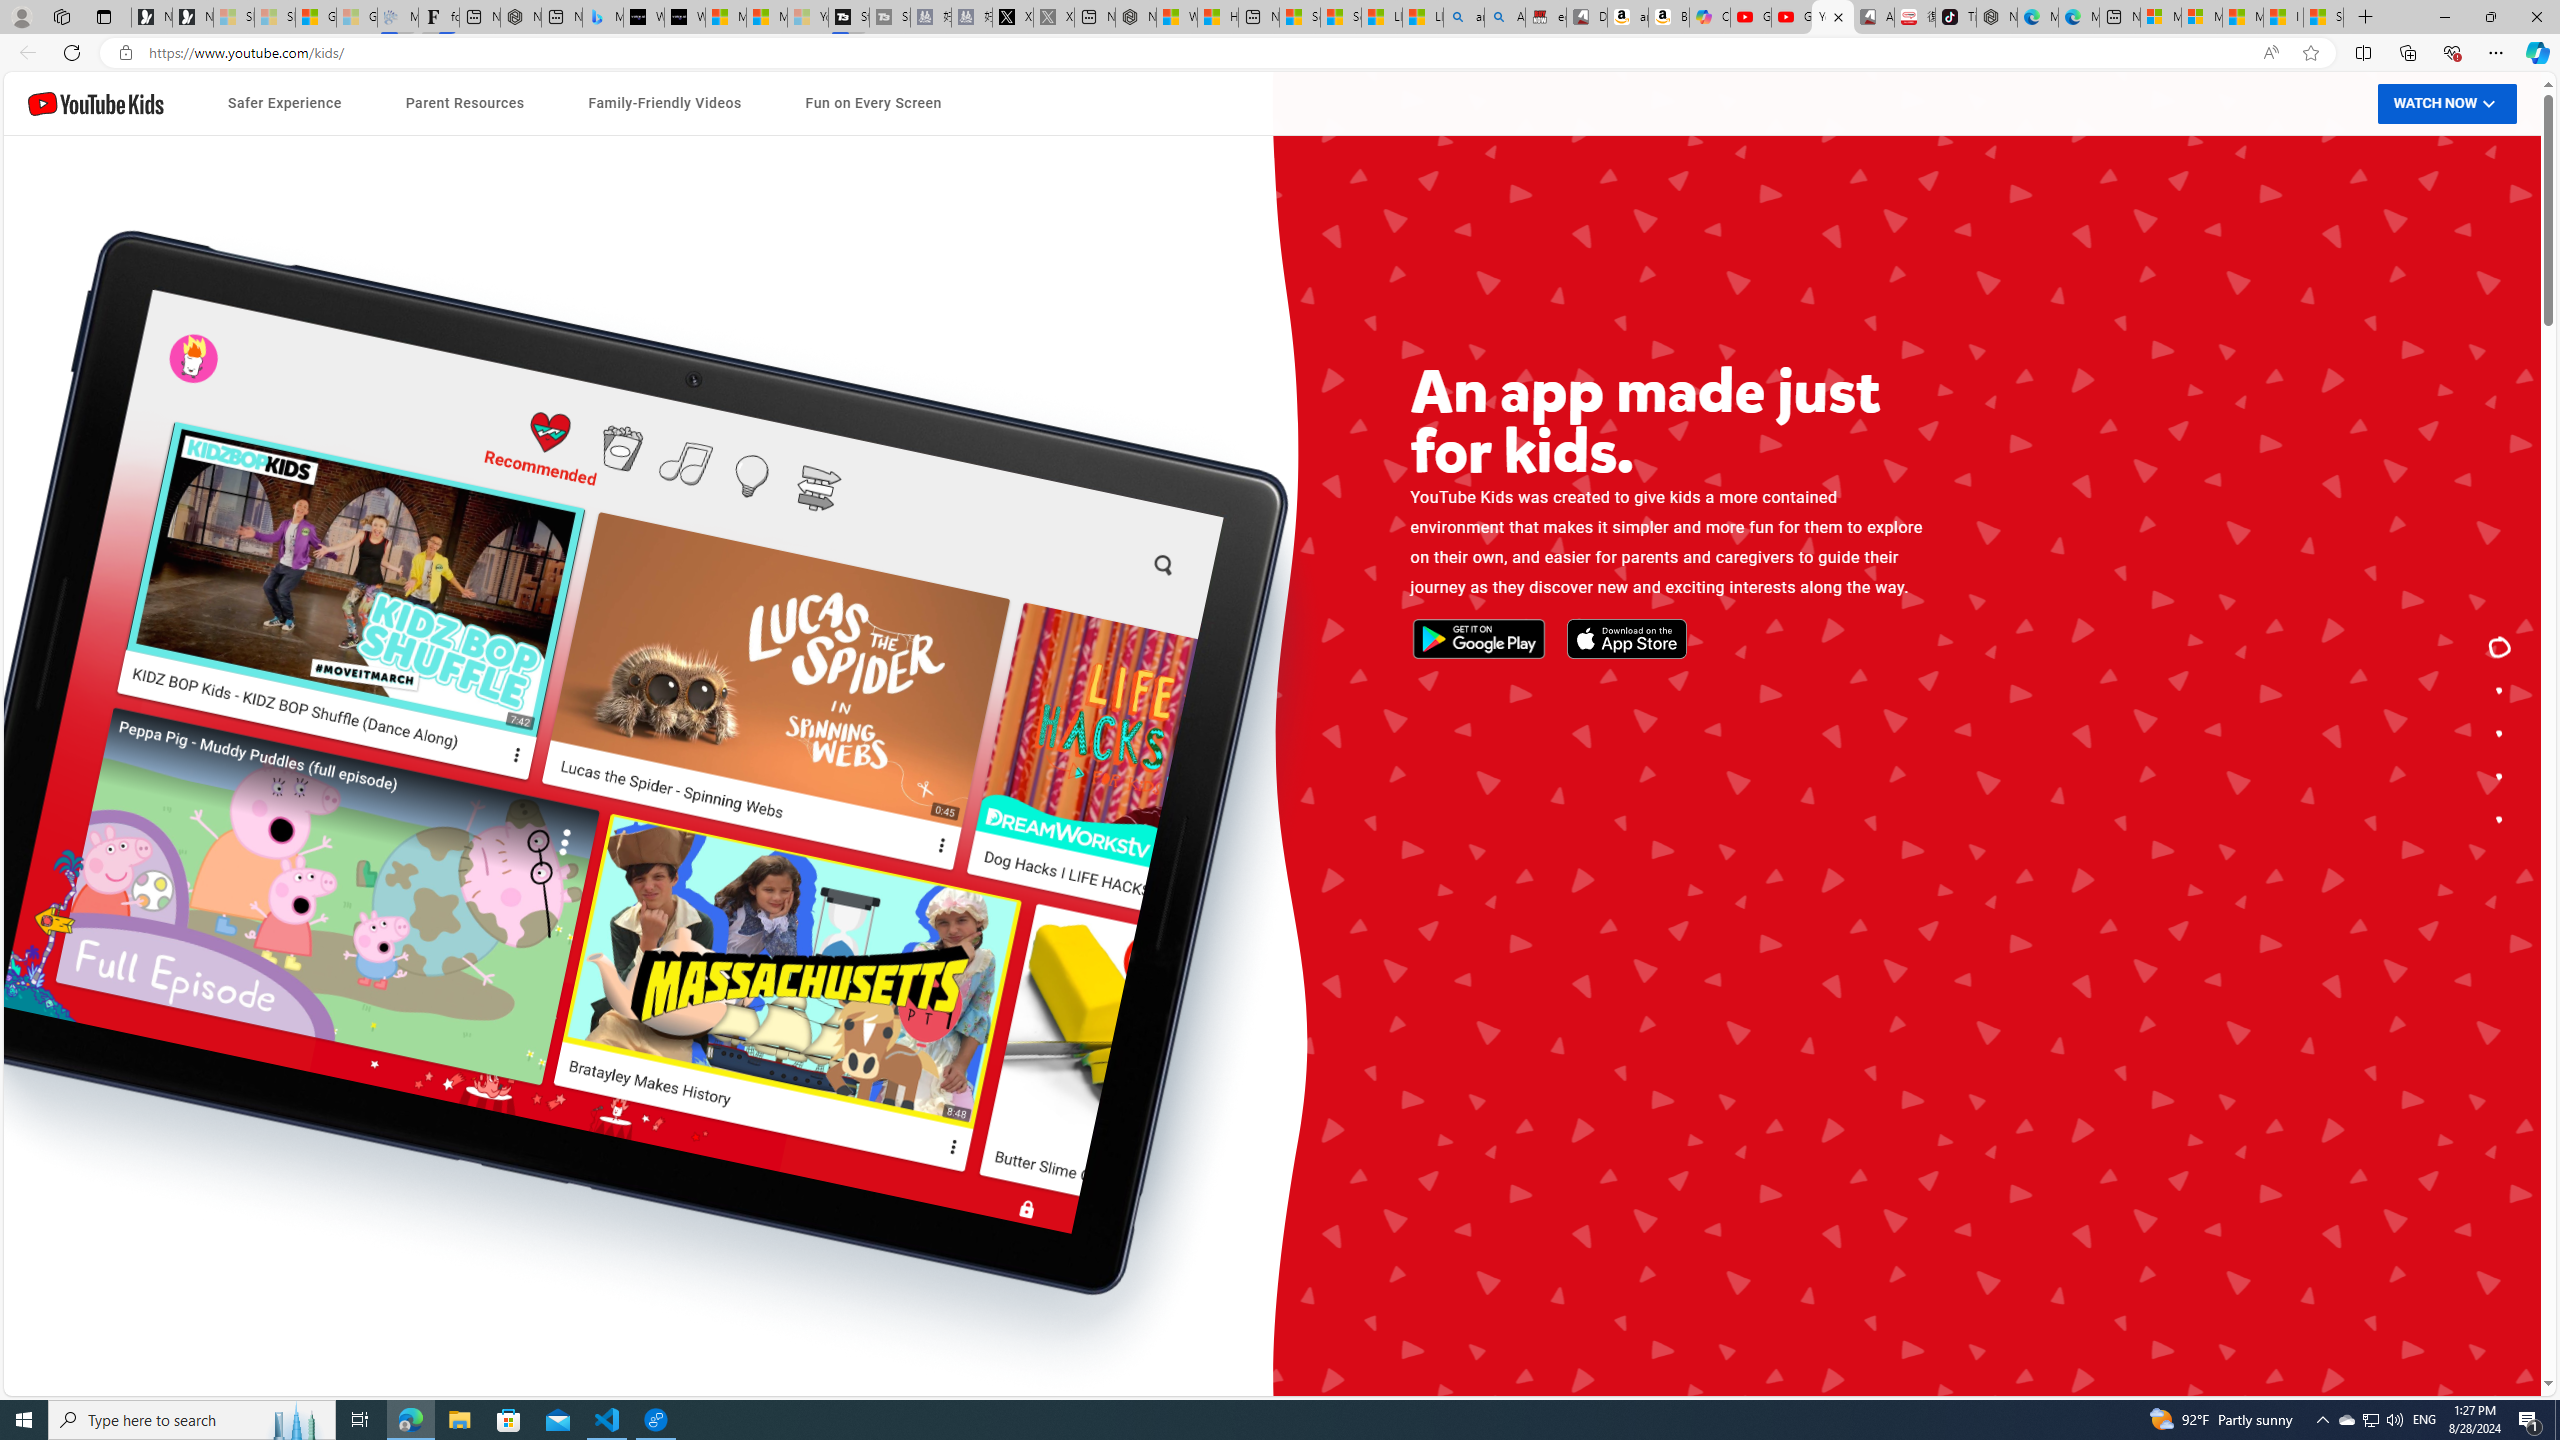 This screenshot has height=1440, width=2560. What do you see at coordinates (1628, 17) in the screenshot?
I see `amazon.in/dp/B0CX59H5W7/?tag=gsmcom05-21` at bounding box center [1628, 17].